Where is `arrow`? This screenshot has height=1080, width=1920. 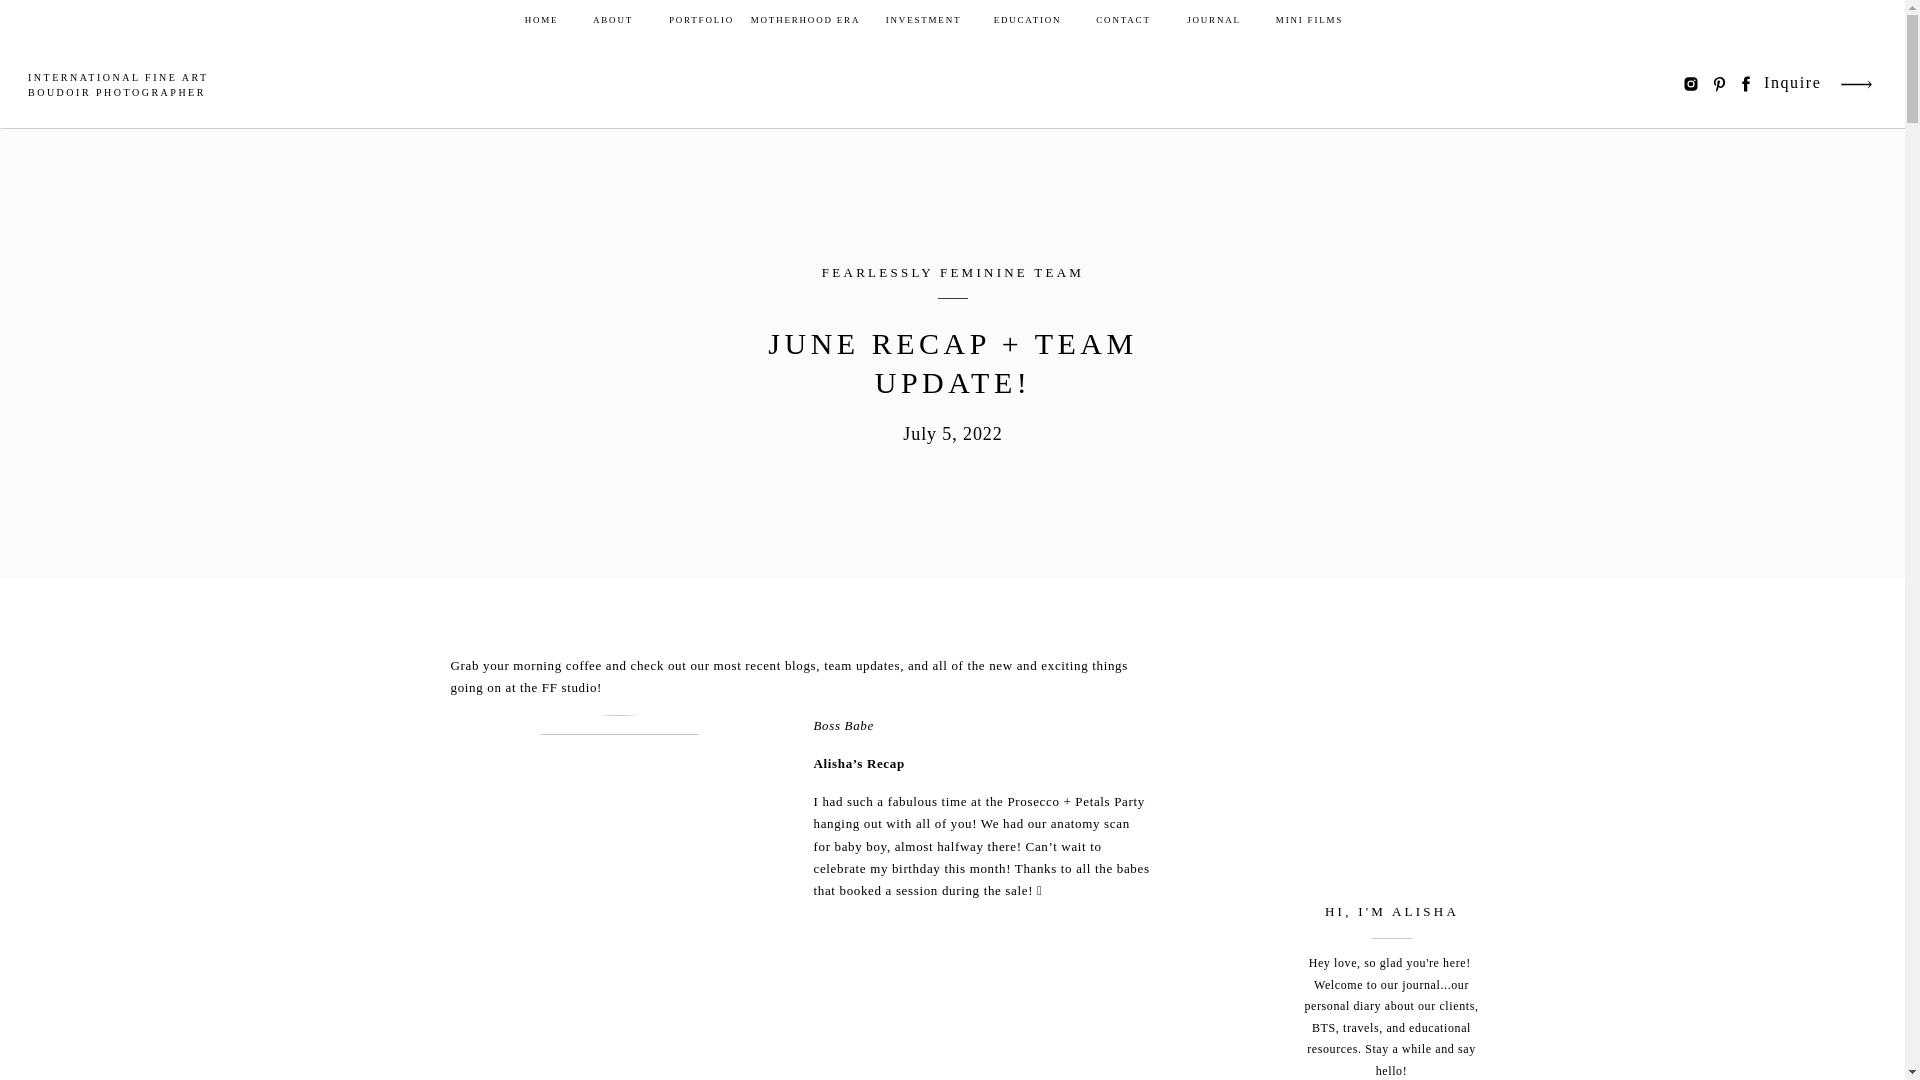
arrow is located at coordinates (1855, 84).